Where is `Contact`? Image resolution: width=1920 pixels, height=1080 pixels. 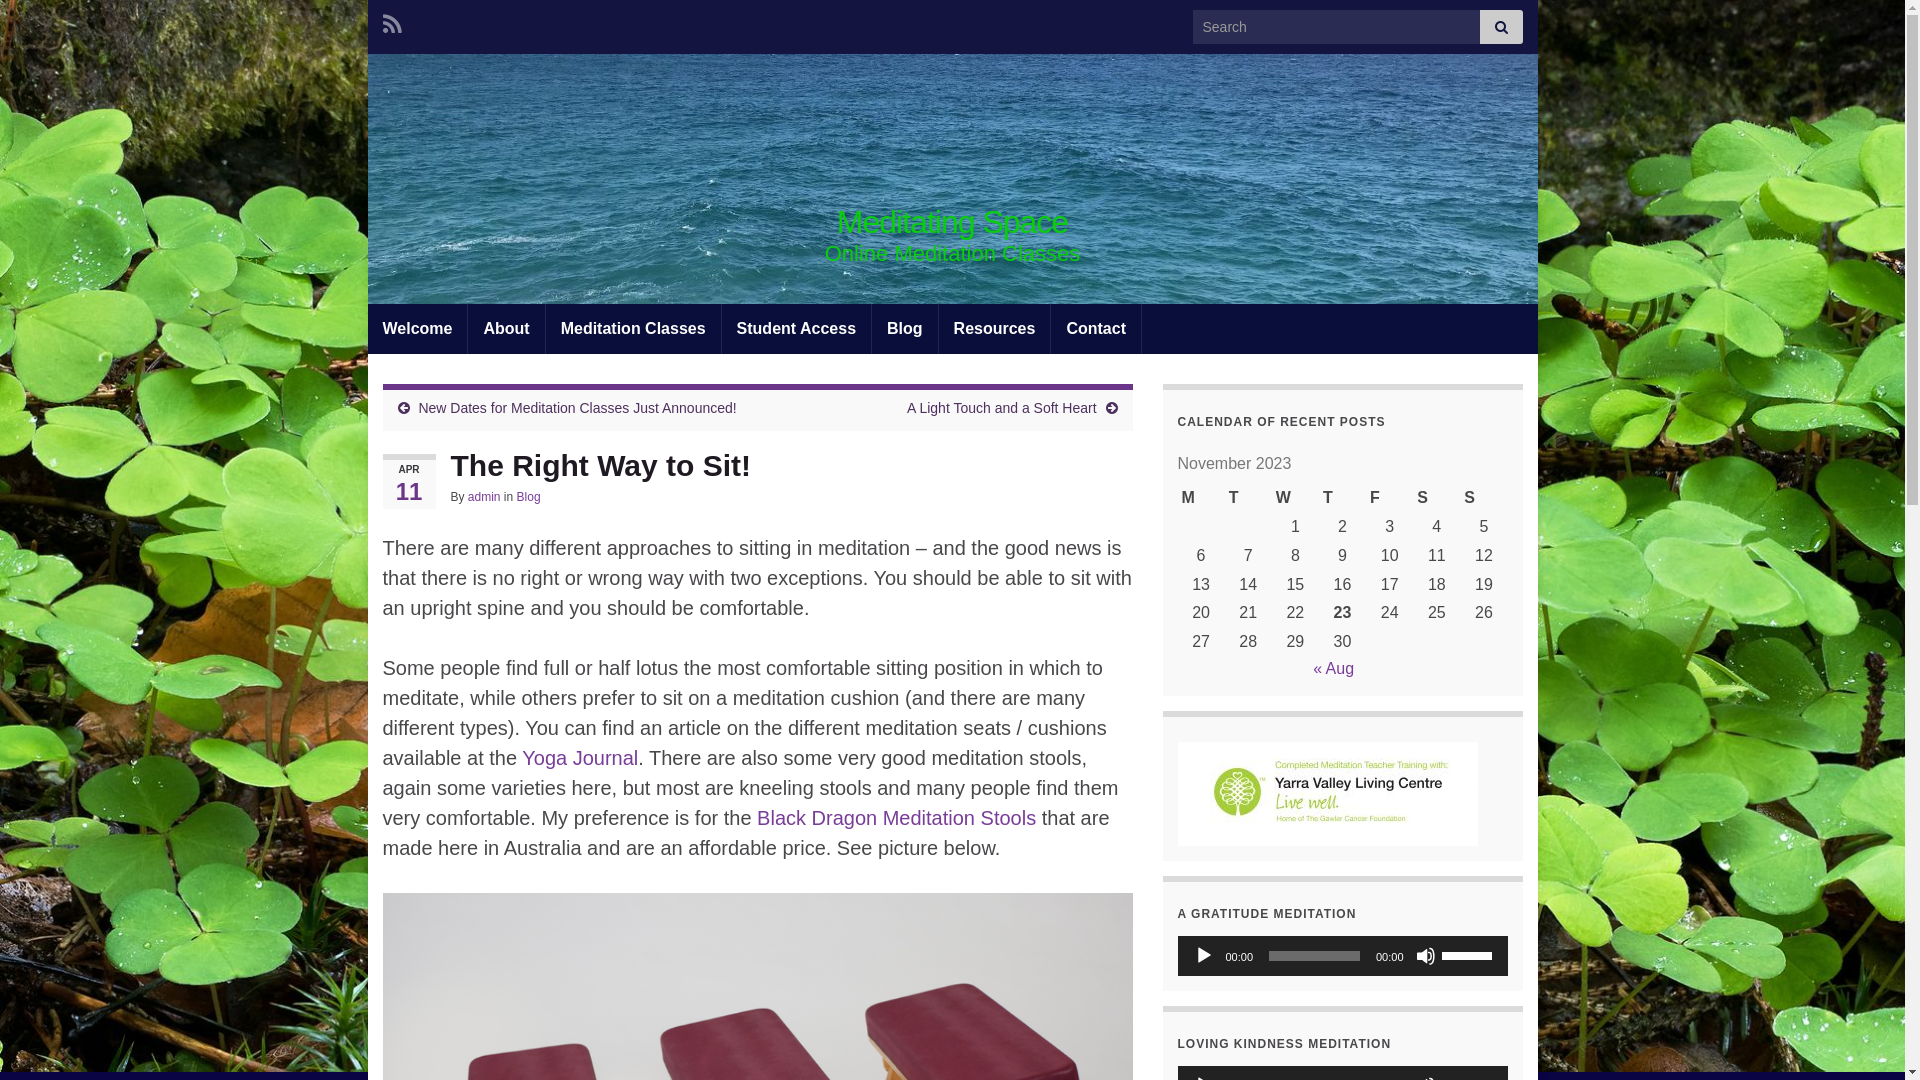 Contact is located at coordinates (1096, 329).